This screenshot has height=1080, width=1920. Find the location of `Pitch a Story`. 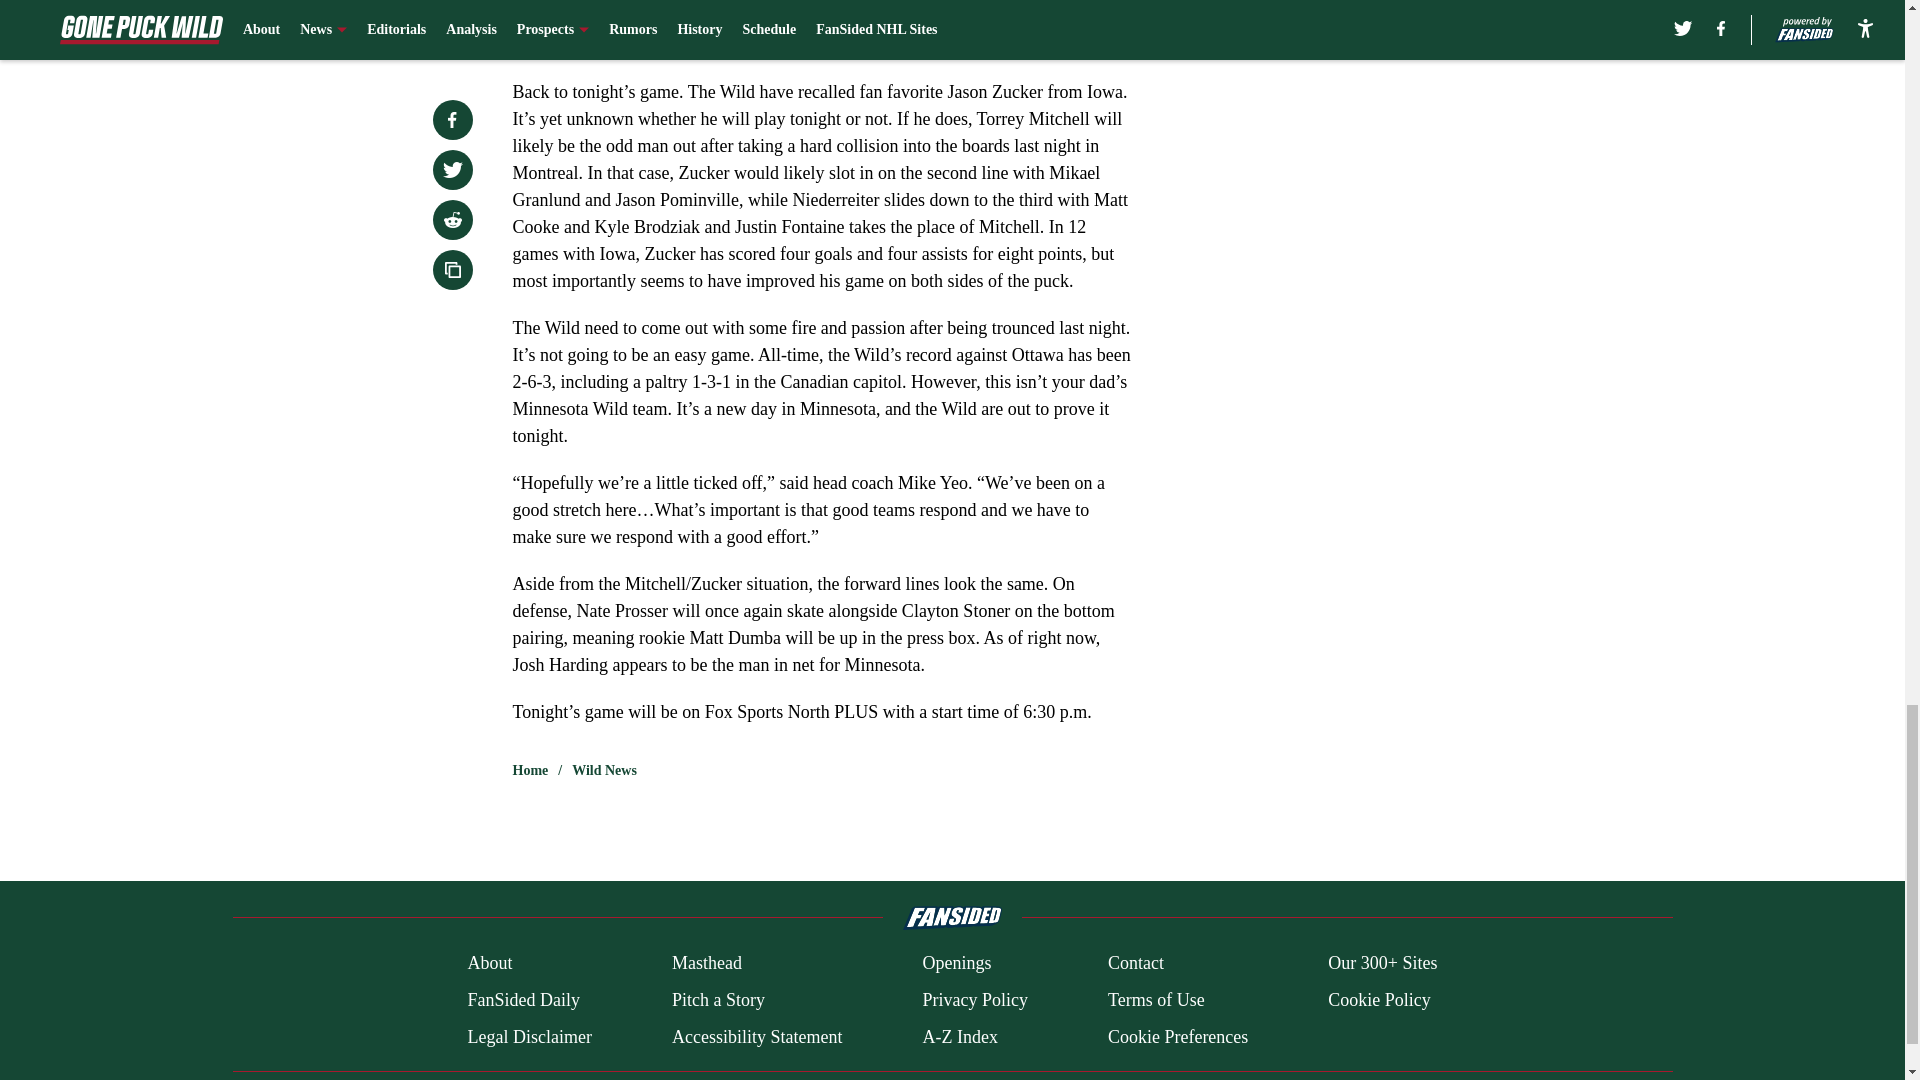

Pitch a Story is located at coordinates (718, 1000).